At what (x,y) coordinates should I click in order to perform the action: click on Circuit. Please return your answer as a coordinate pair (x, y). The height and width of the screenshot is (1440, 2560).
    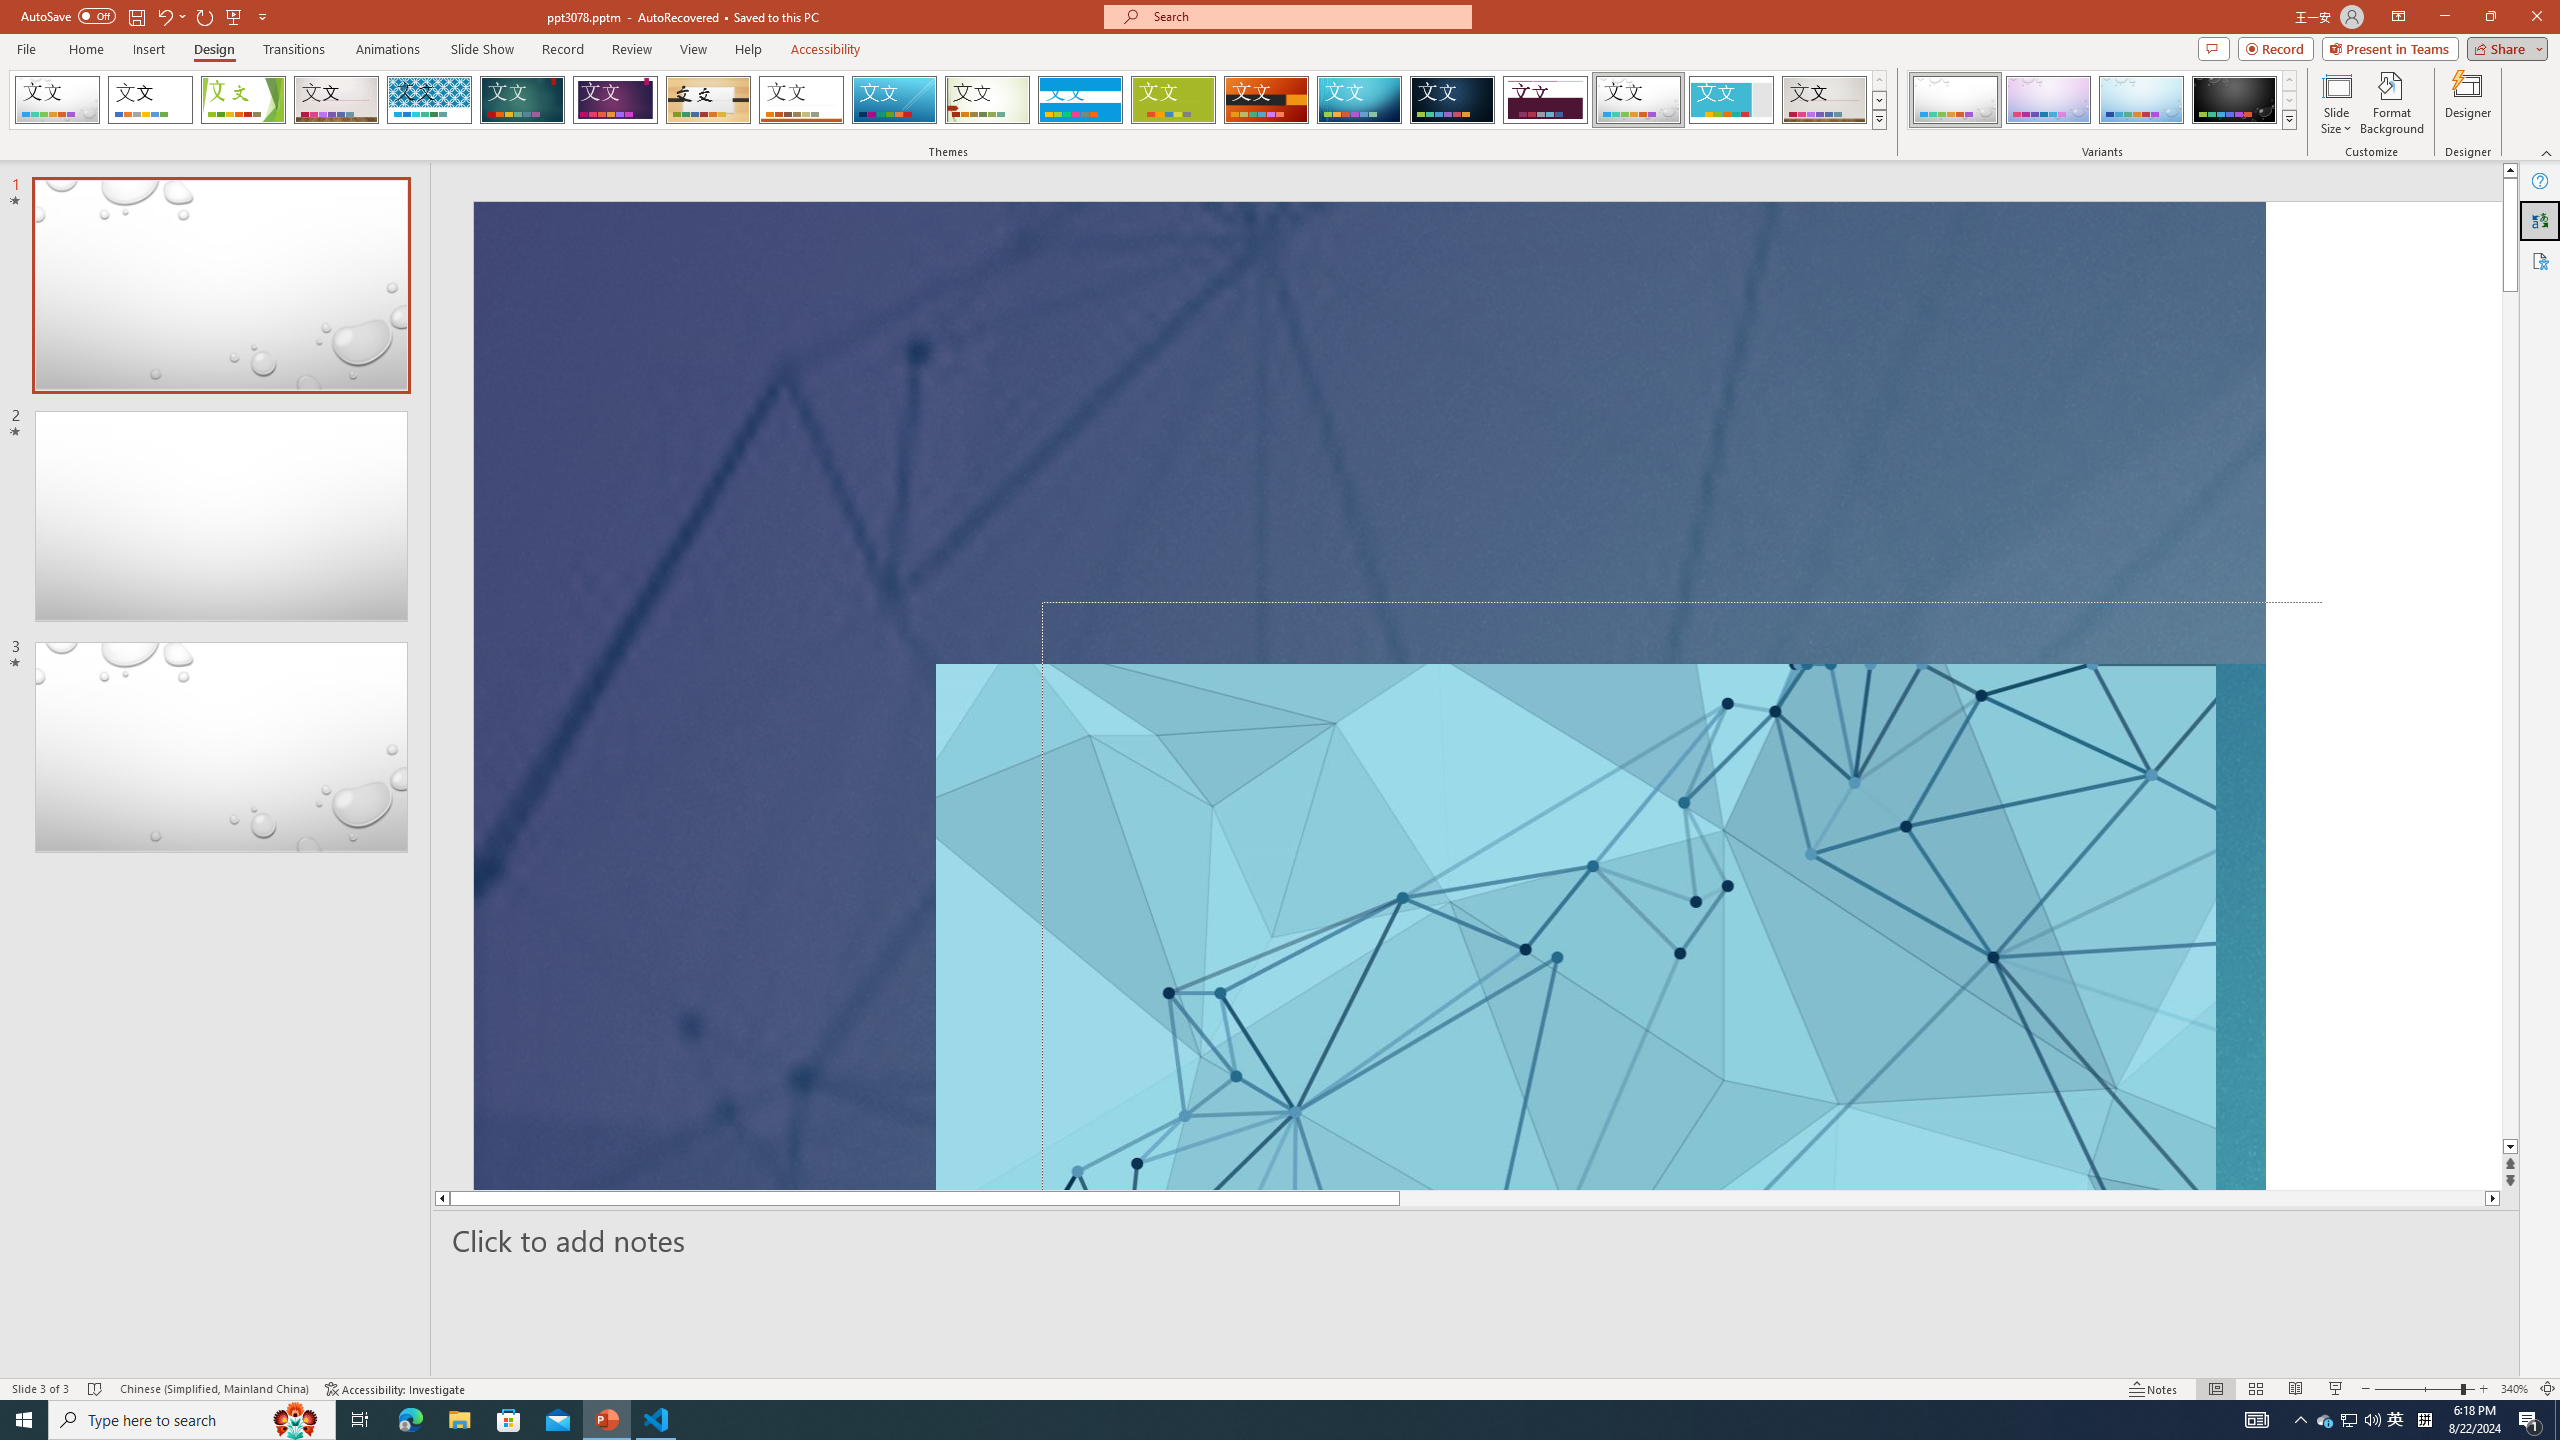
    Looking at the image, I should click on (1359, 100).